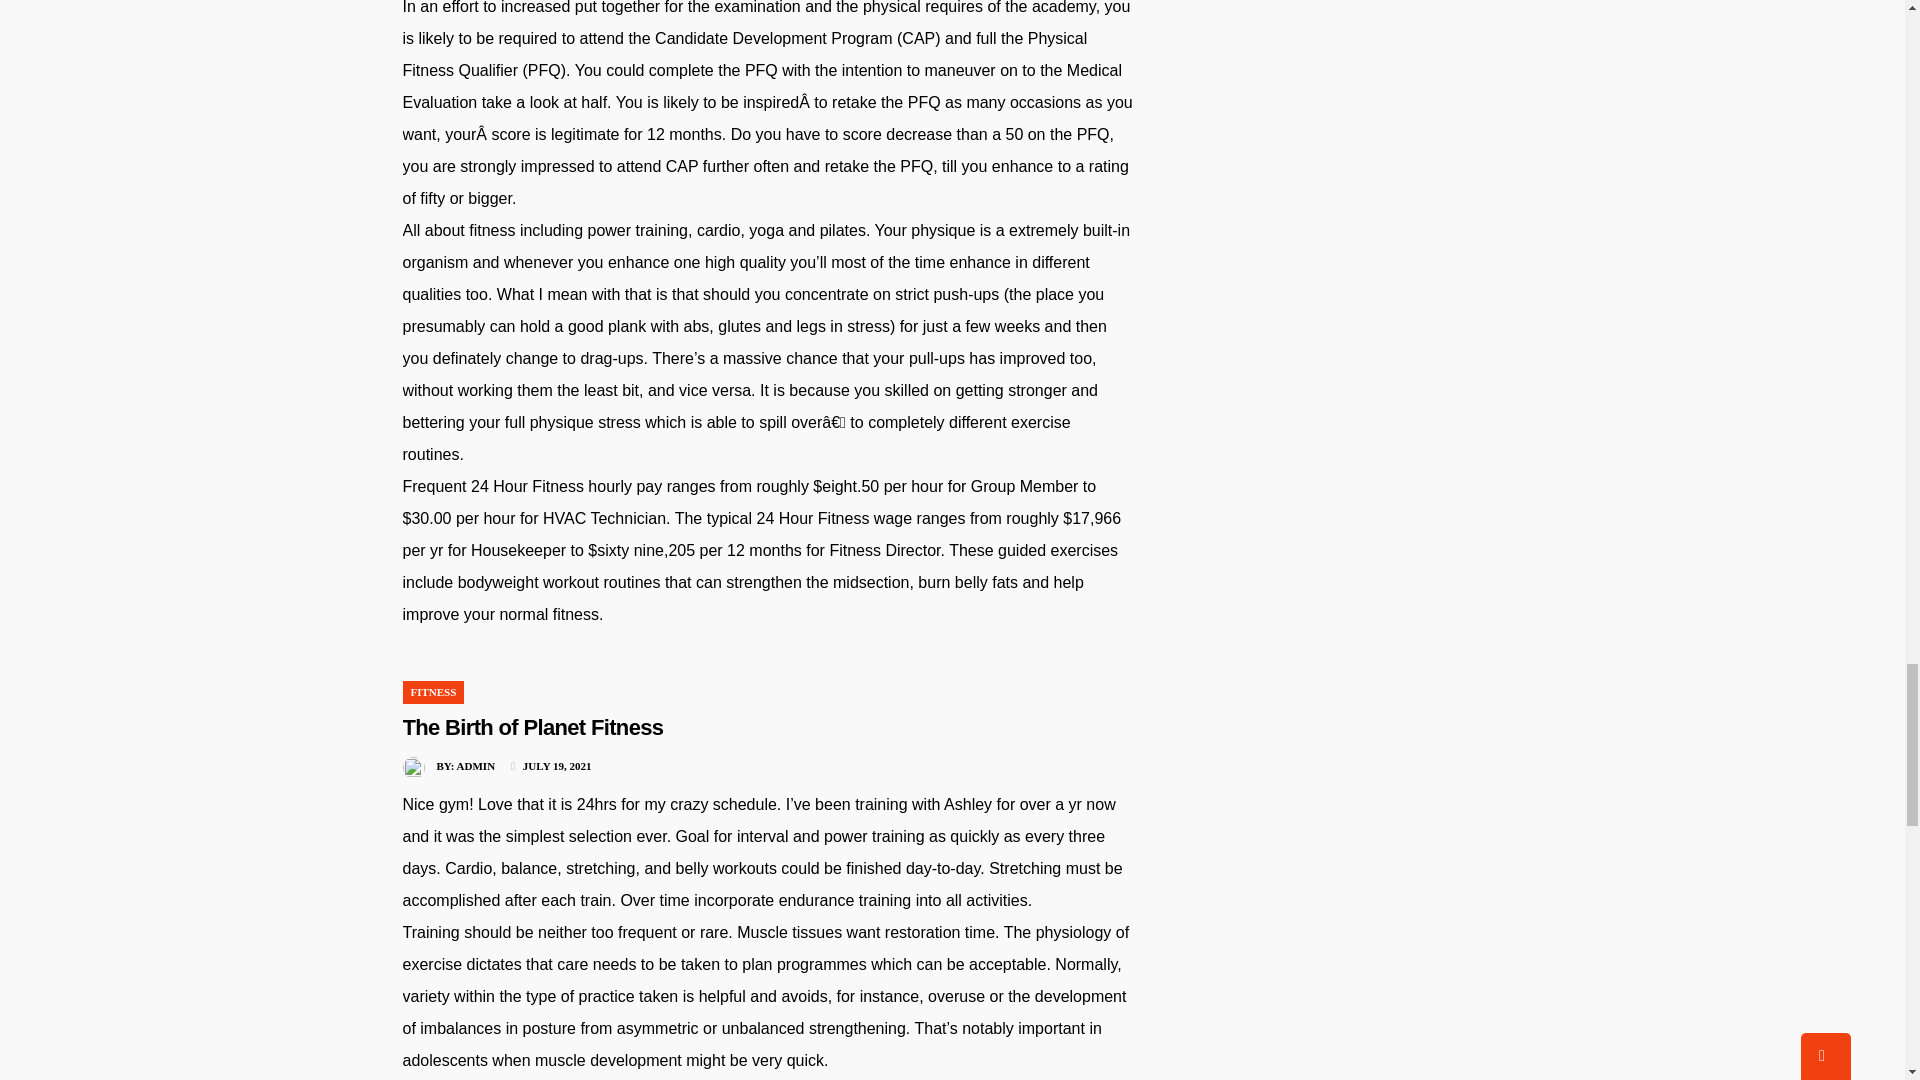 Image resolution: width=1920 pixels, height=1080 pixels. What do you see at coordinates (433, 691) in the screenshot?
I see `FITNESS` at bounding box center [433, 691].